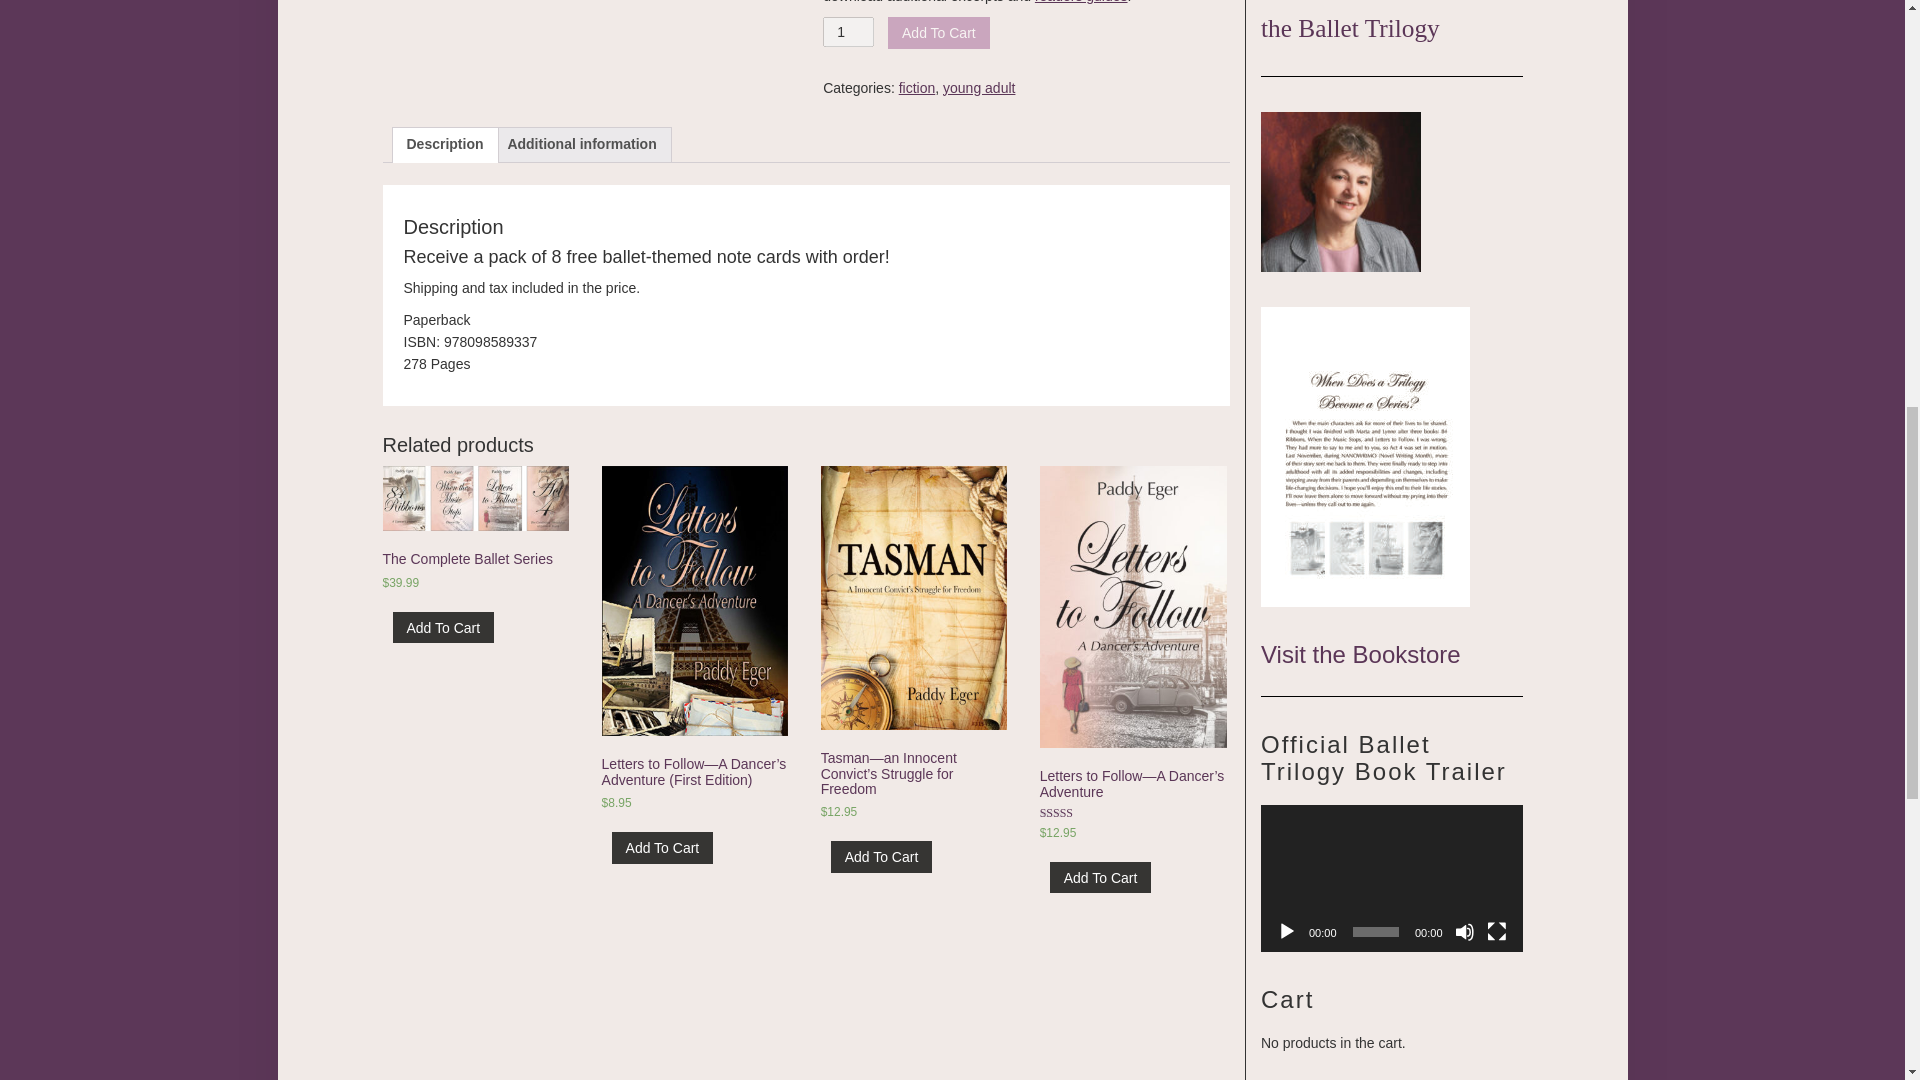 The width and height of the screenshot is (1920, 1080). Describe the element at coordinates (1464, 932) in the screenshot. I see `Mute` at that location.